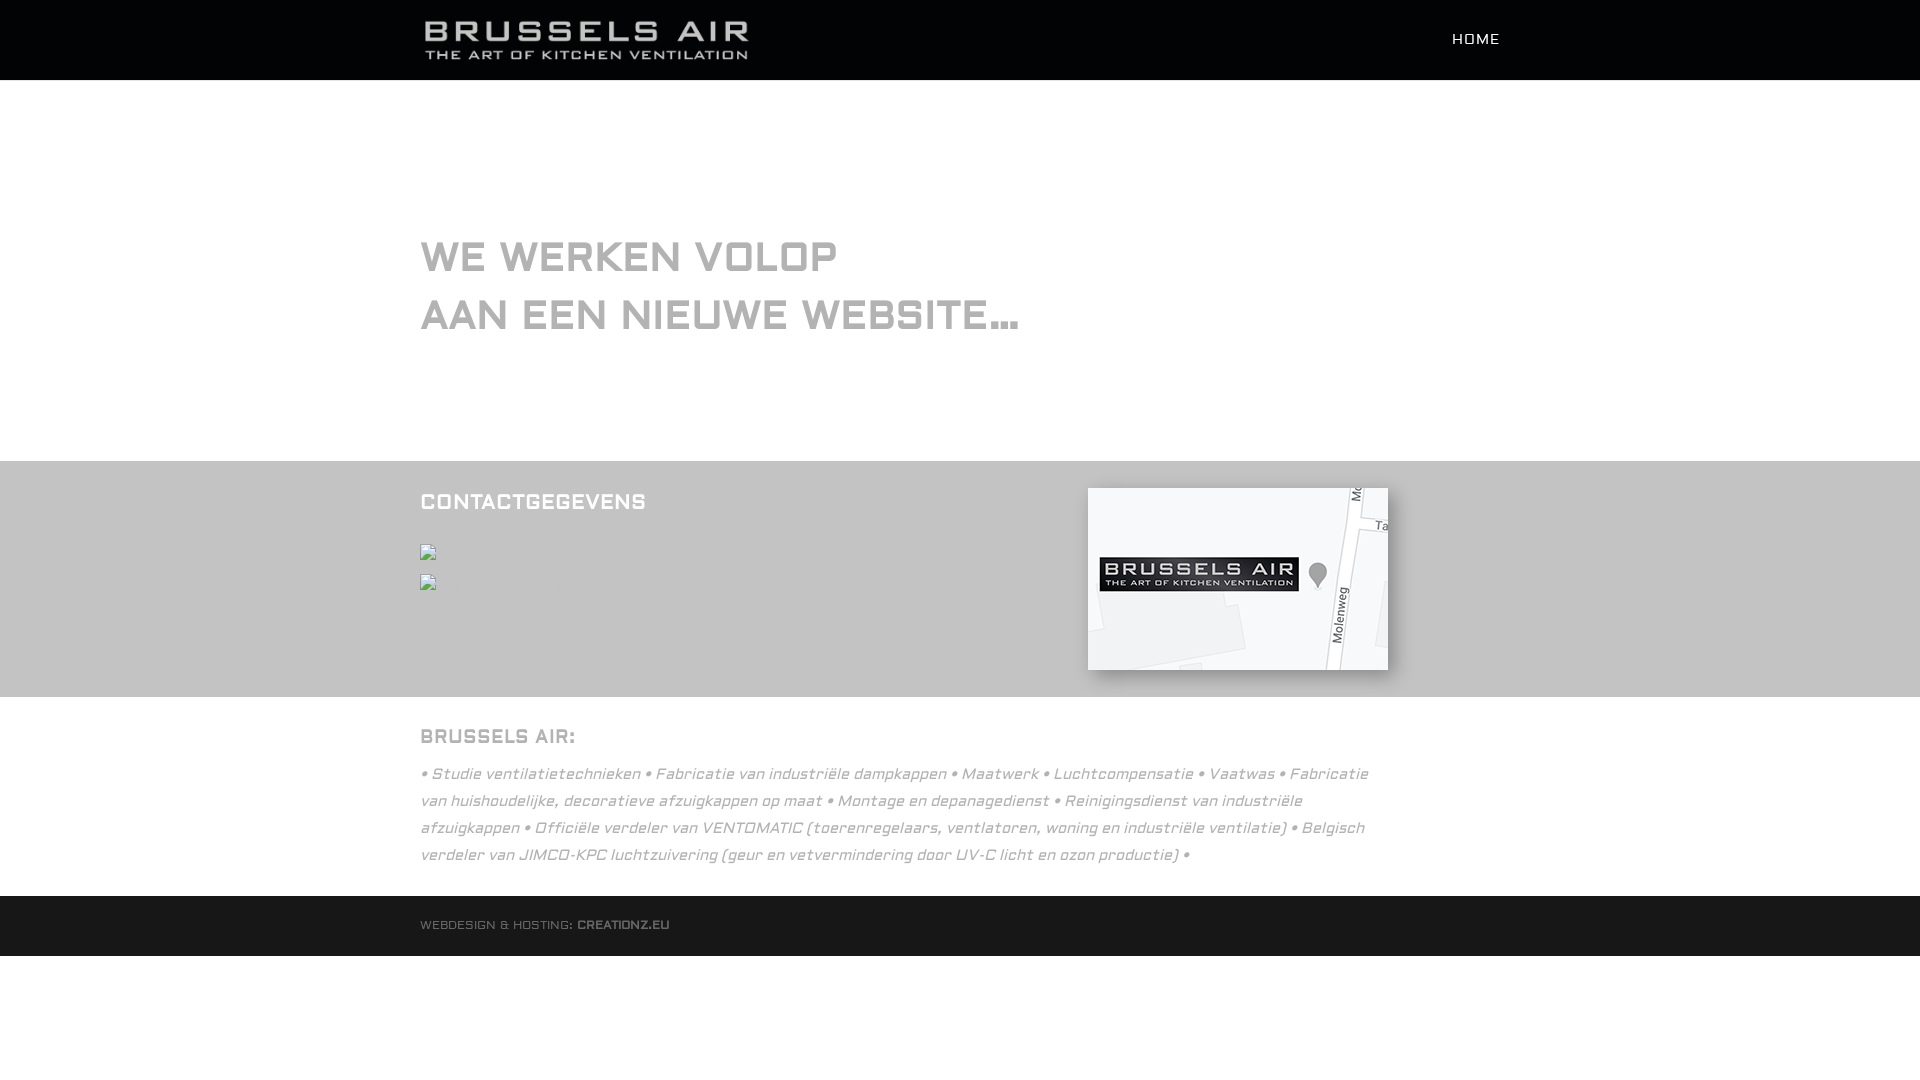 Image resolution: width=1920 pixels, height=1080 pixels. I want to click on HOME, so click(1476, 56).